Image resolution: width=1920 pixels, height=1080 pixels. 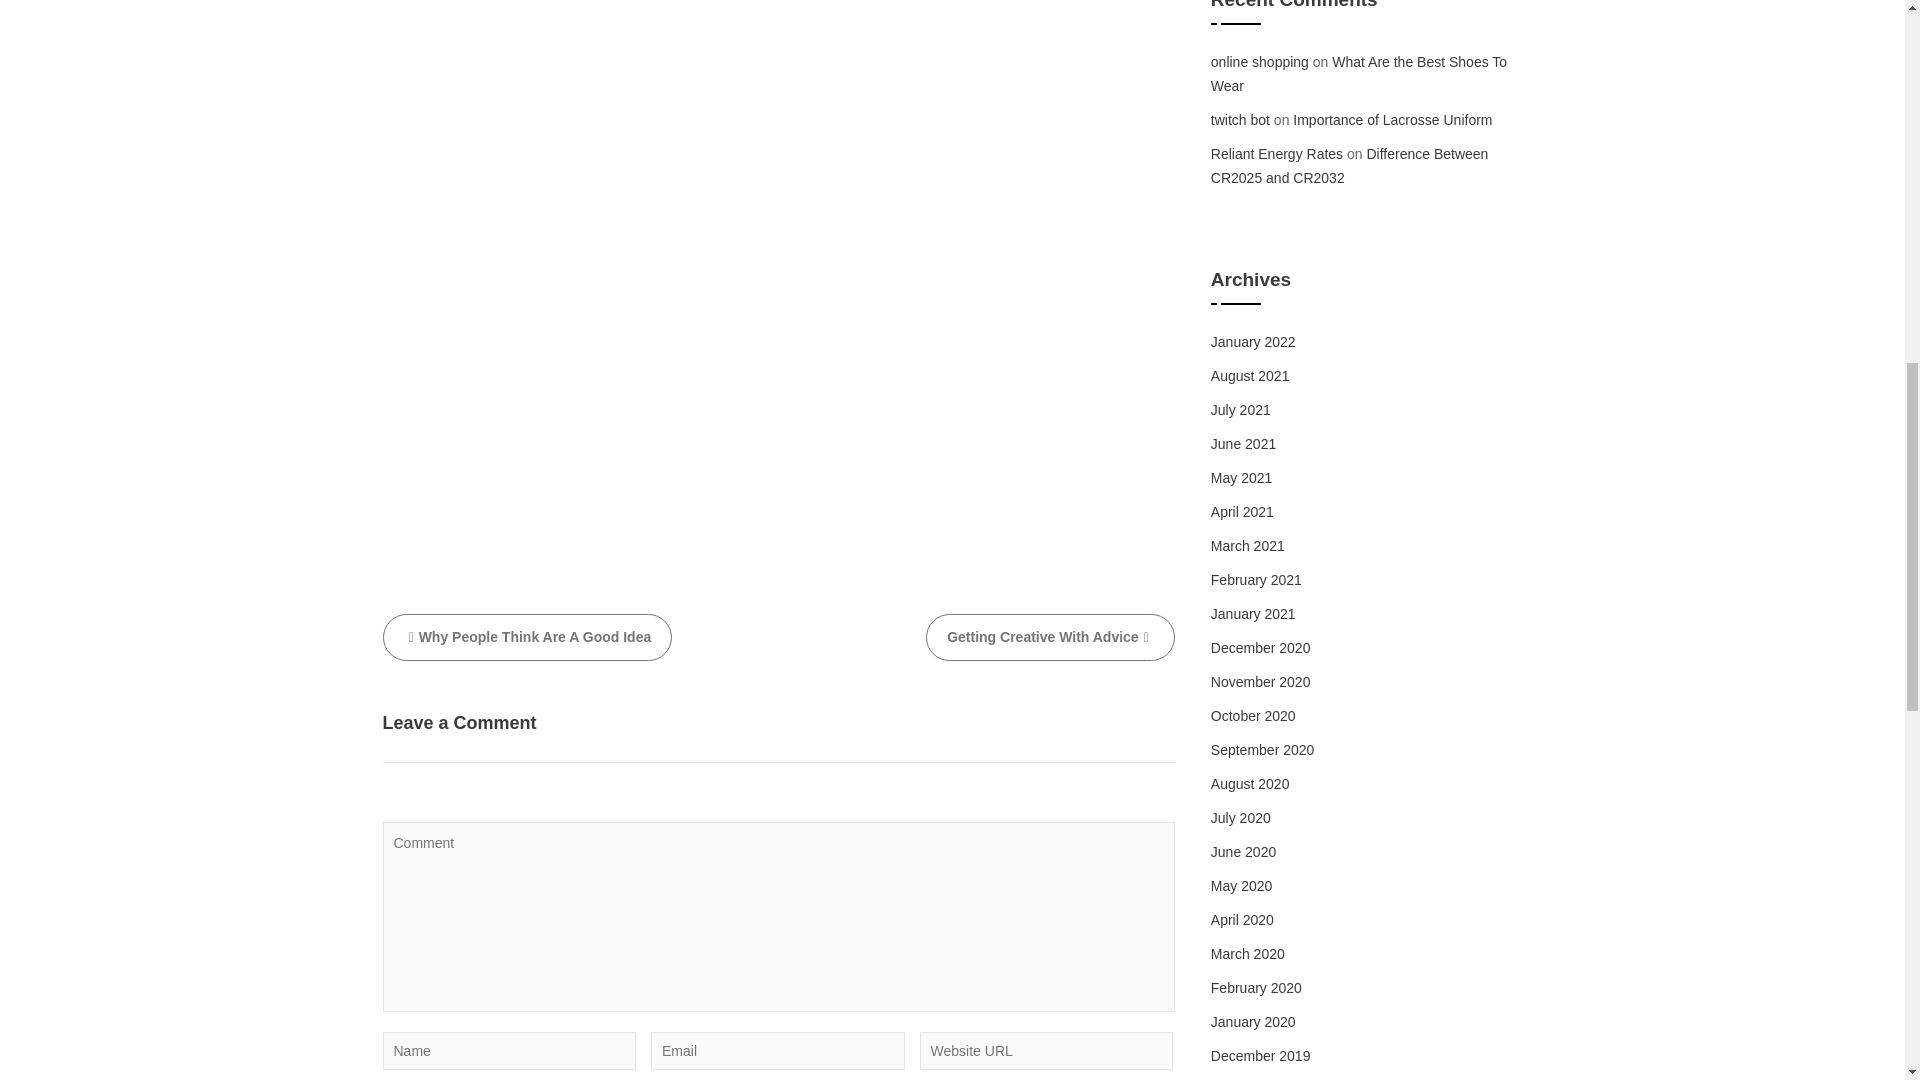 What do you see at coordinates (1248, 546) in the screenshot?
I see `March 2021` at bounding box center [1248, 546].